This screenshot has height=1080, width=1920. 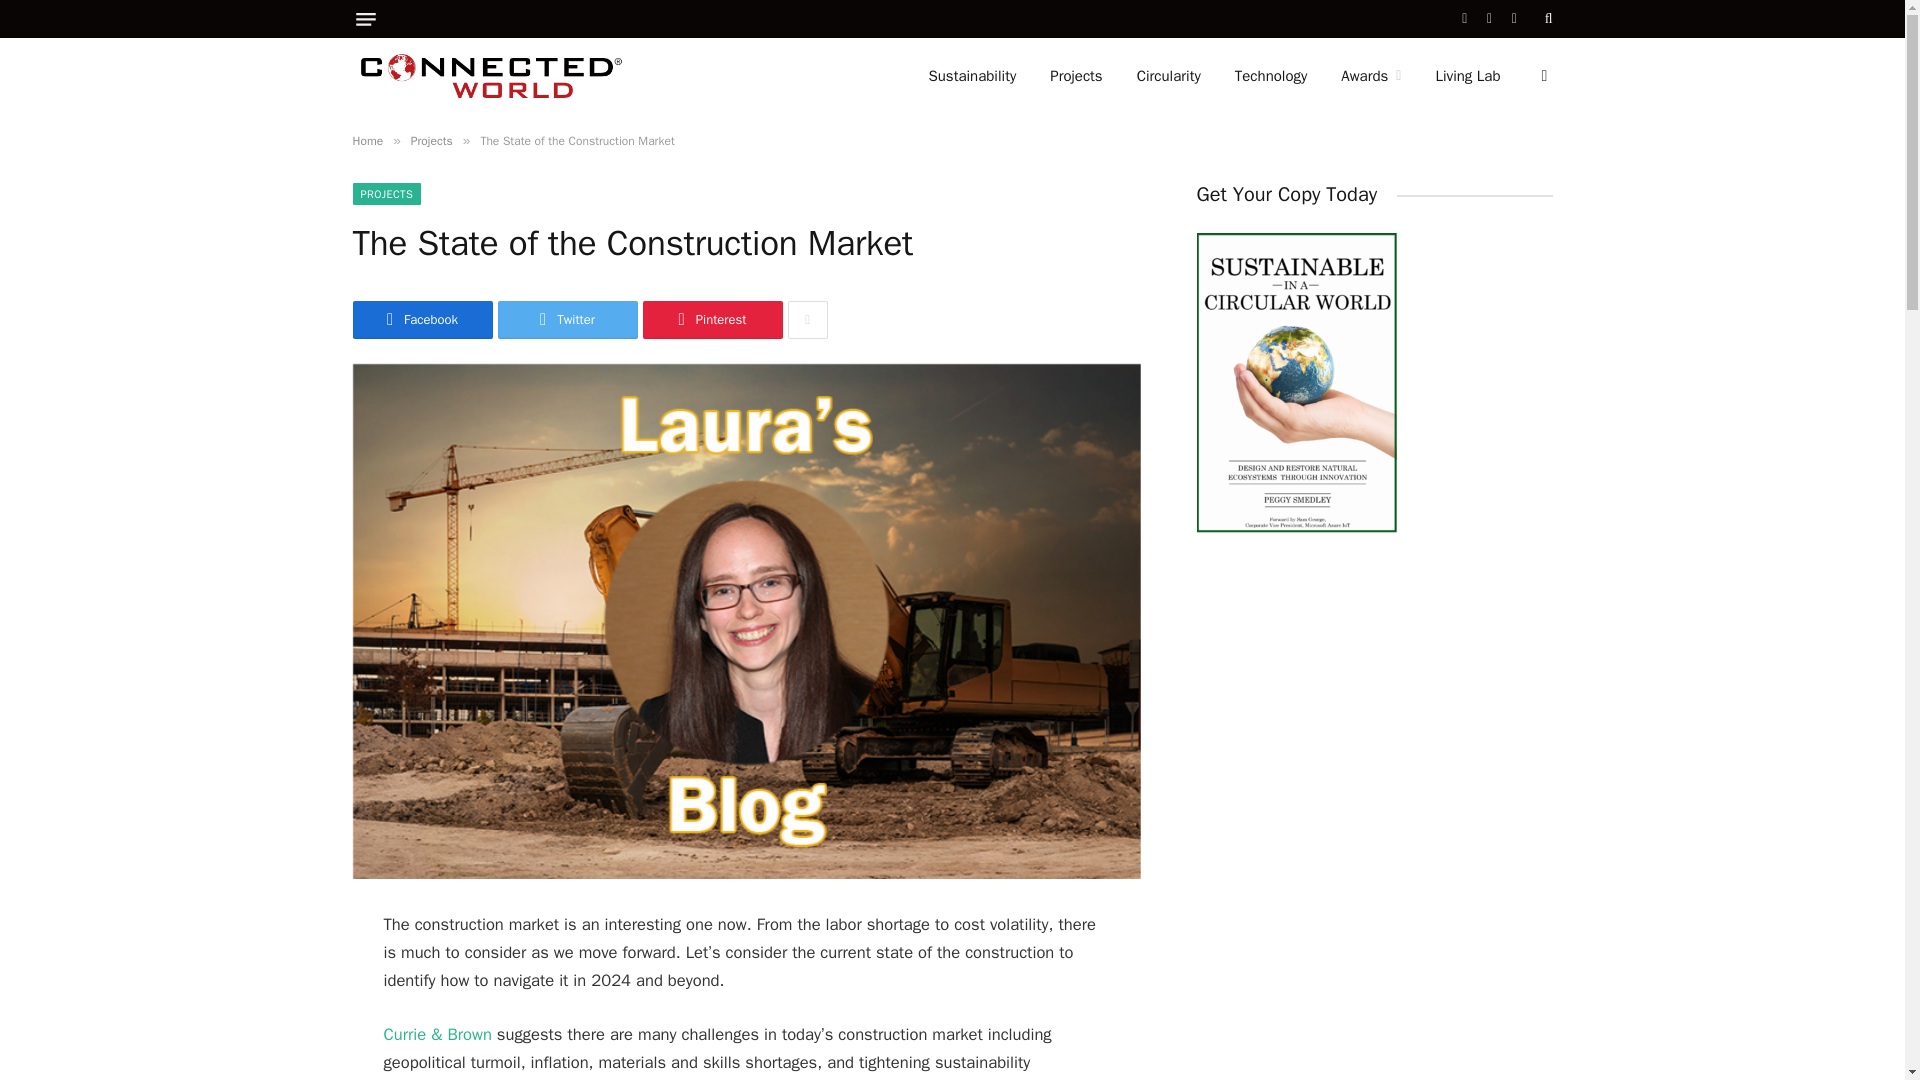 I want to click on PROJECTS, so click(x=386, y=194).